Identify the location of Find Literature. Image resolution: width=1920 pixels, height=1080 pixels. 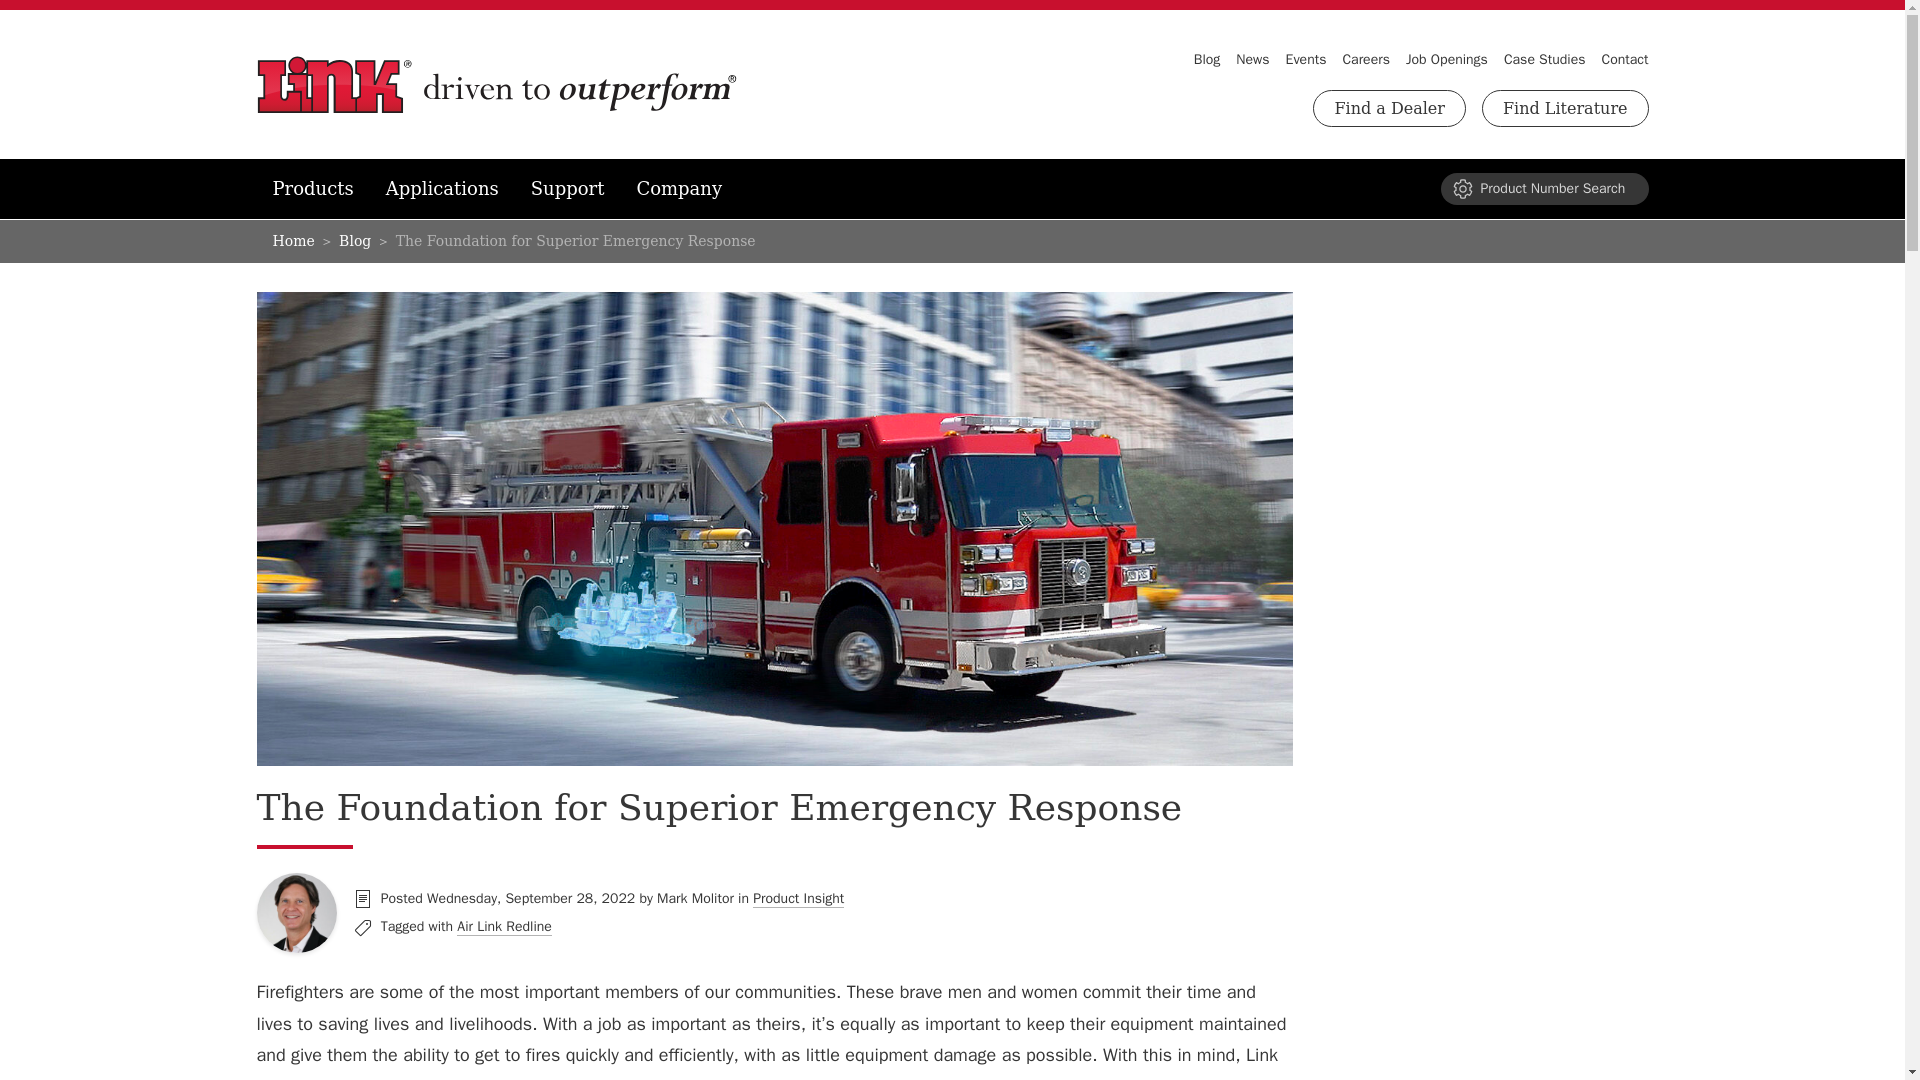
(1566, 108).